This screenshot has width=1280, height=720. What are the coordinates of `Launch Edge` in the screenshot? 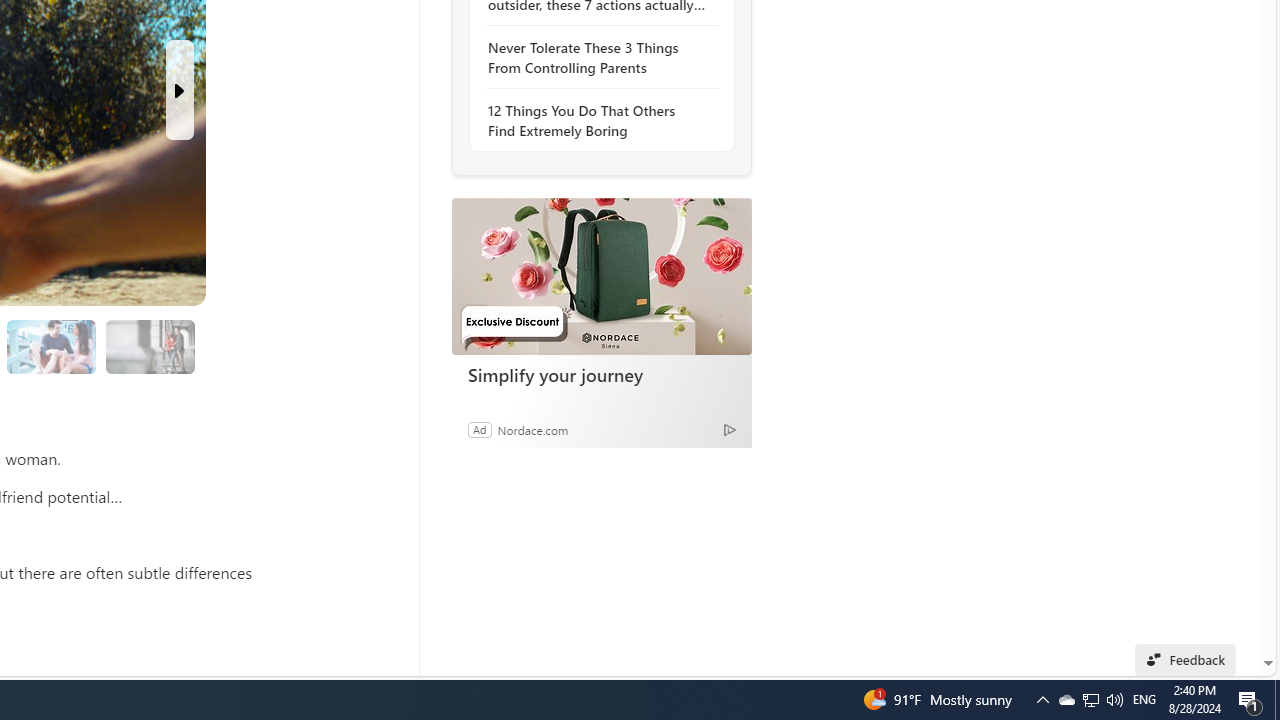 It's located at (616, 492).